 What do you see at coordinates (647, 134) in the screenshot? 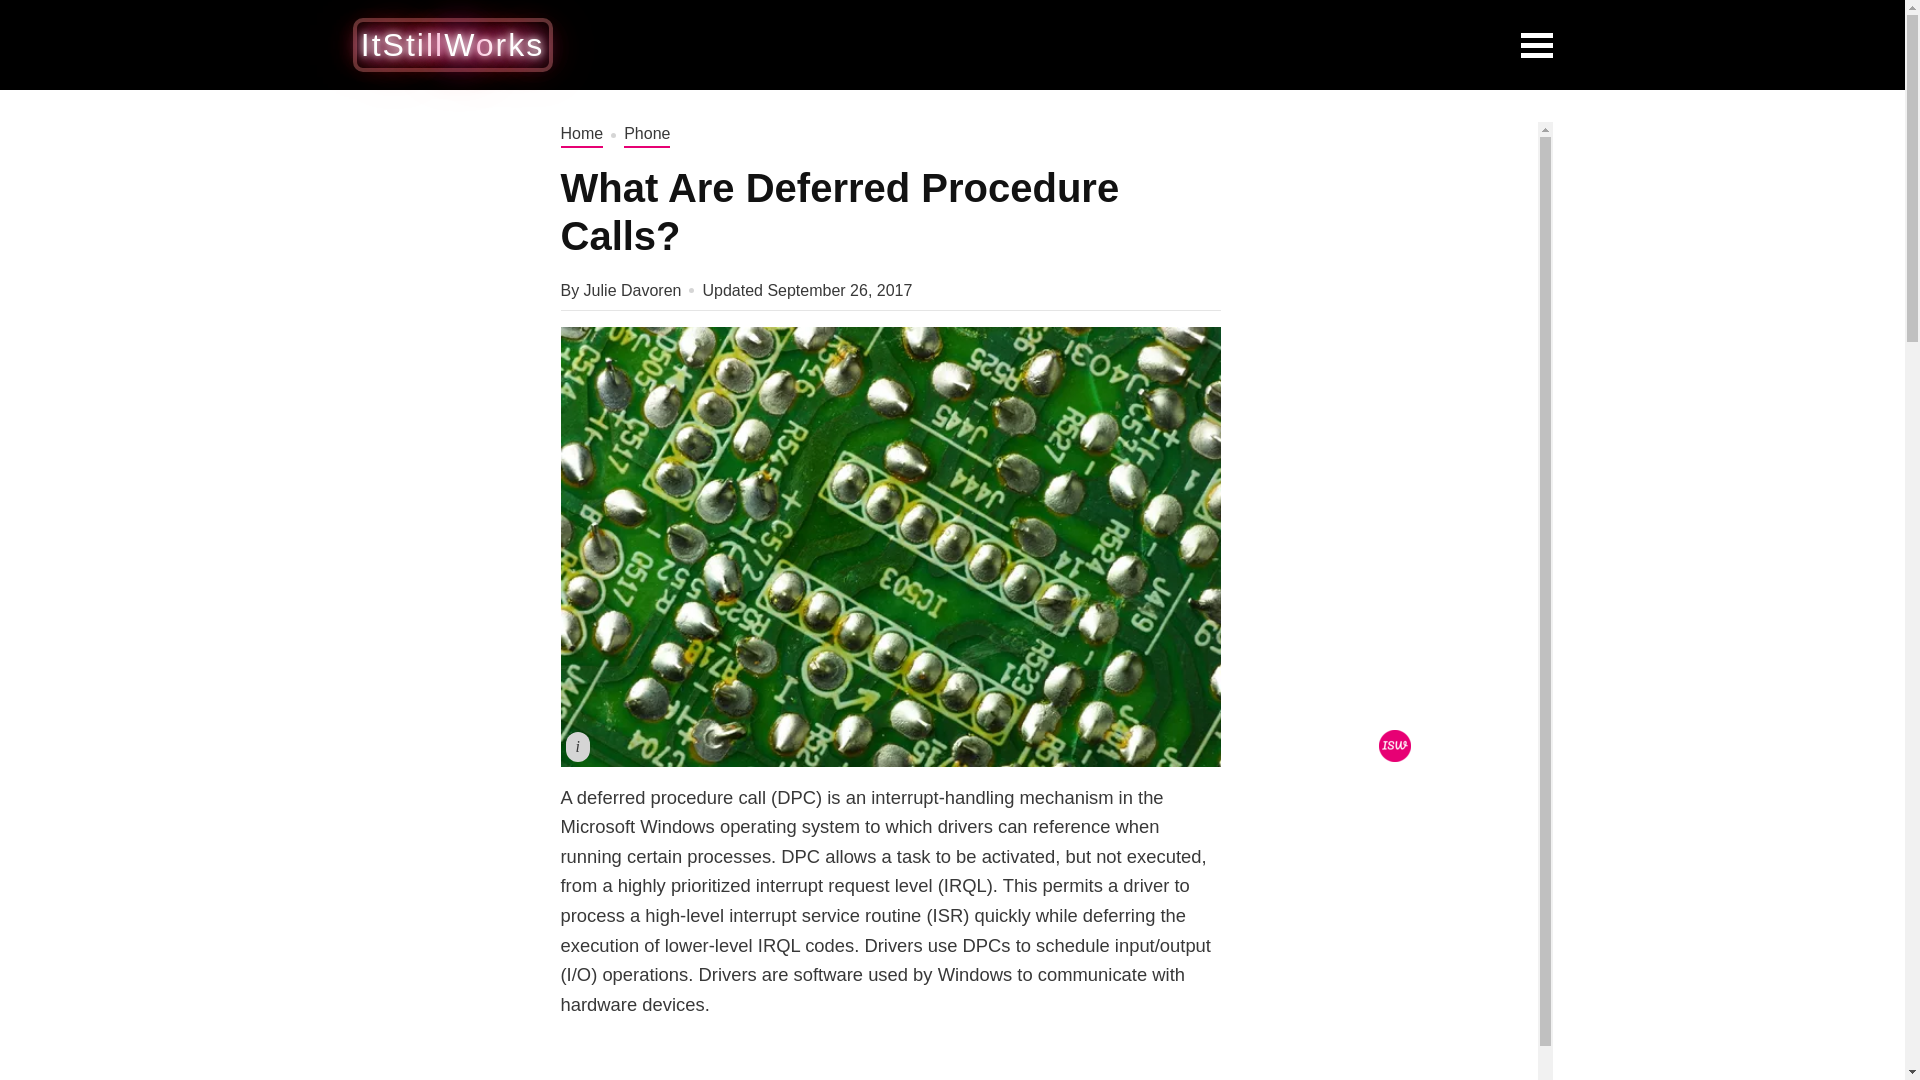
I see `Phone` at bounding box center [647, 134].